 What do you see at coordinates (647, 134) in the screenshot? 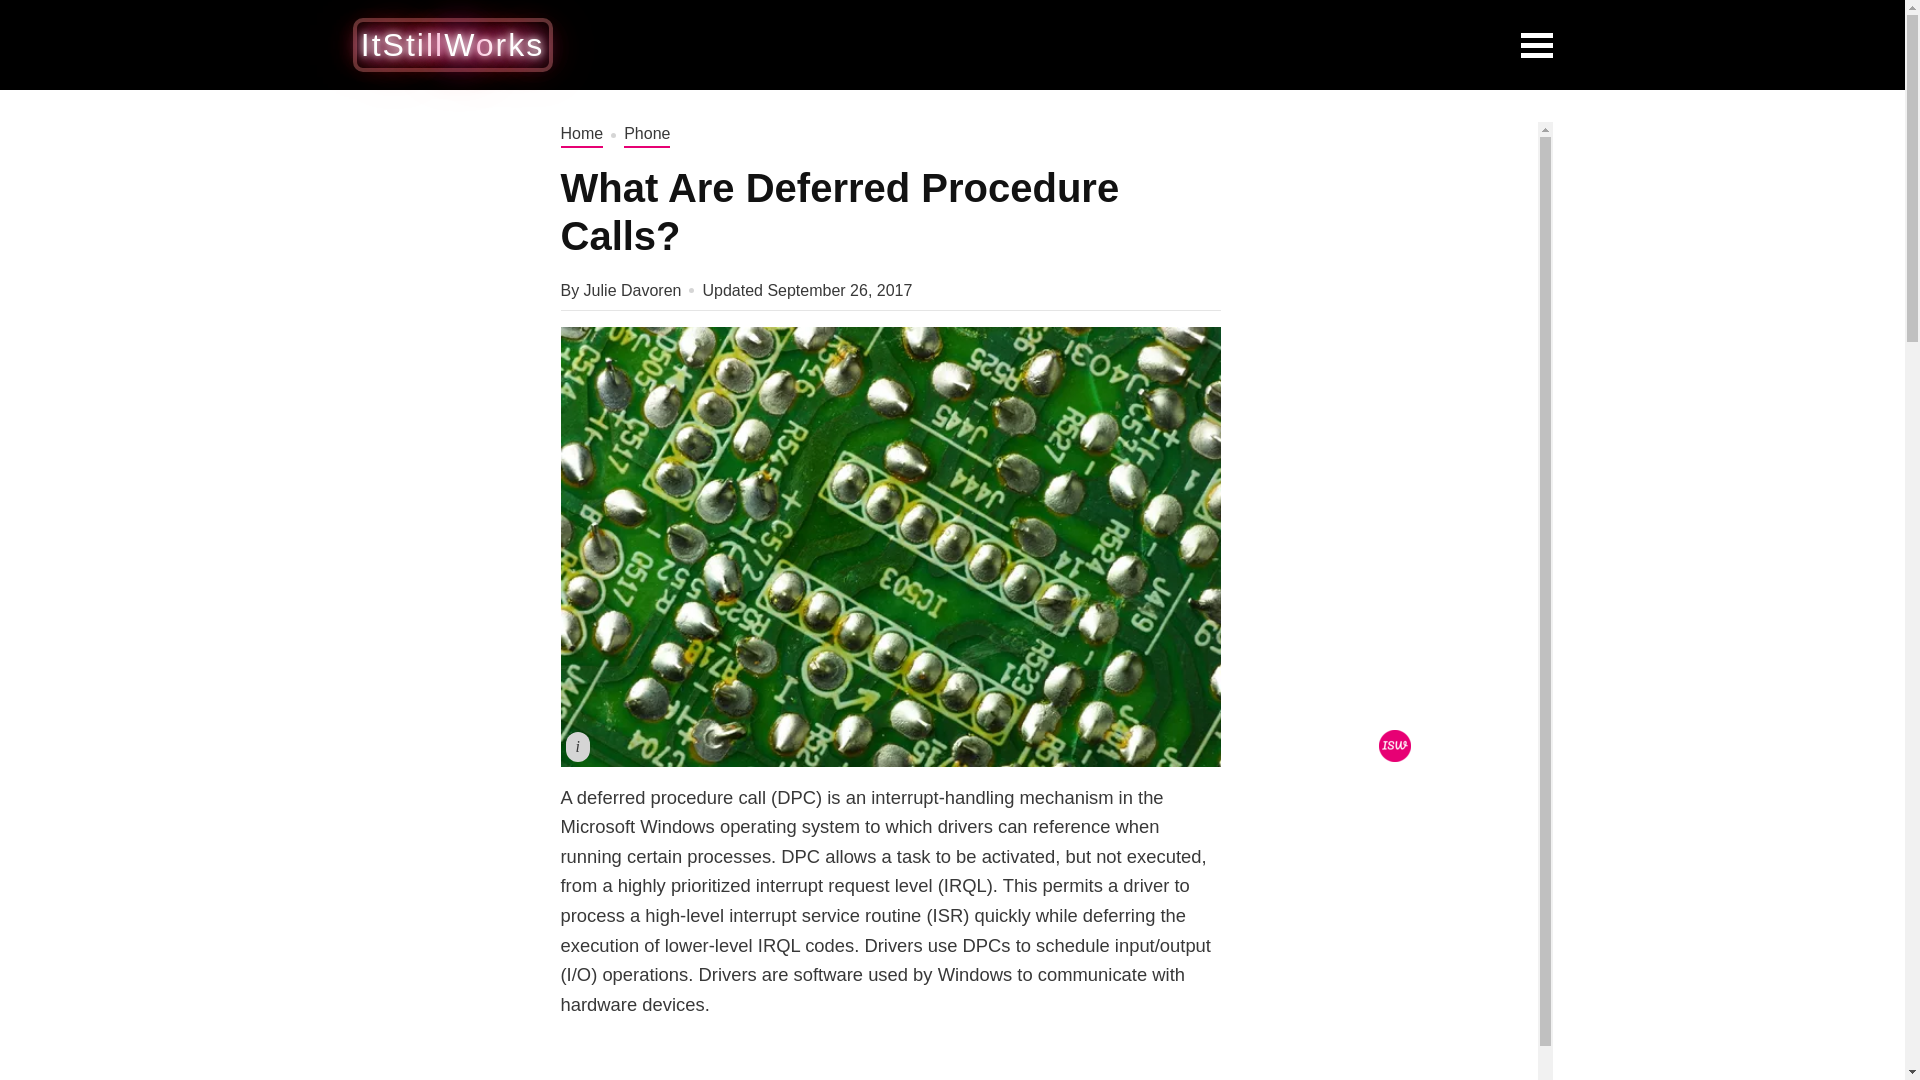
I see `Phone` at bounding box center [647, 134].